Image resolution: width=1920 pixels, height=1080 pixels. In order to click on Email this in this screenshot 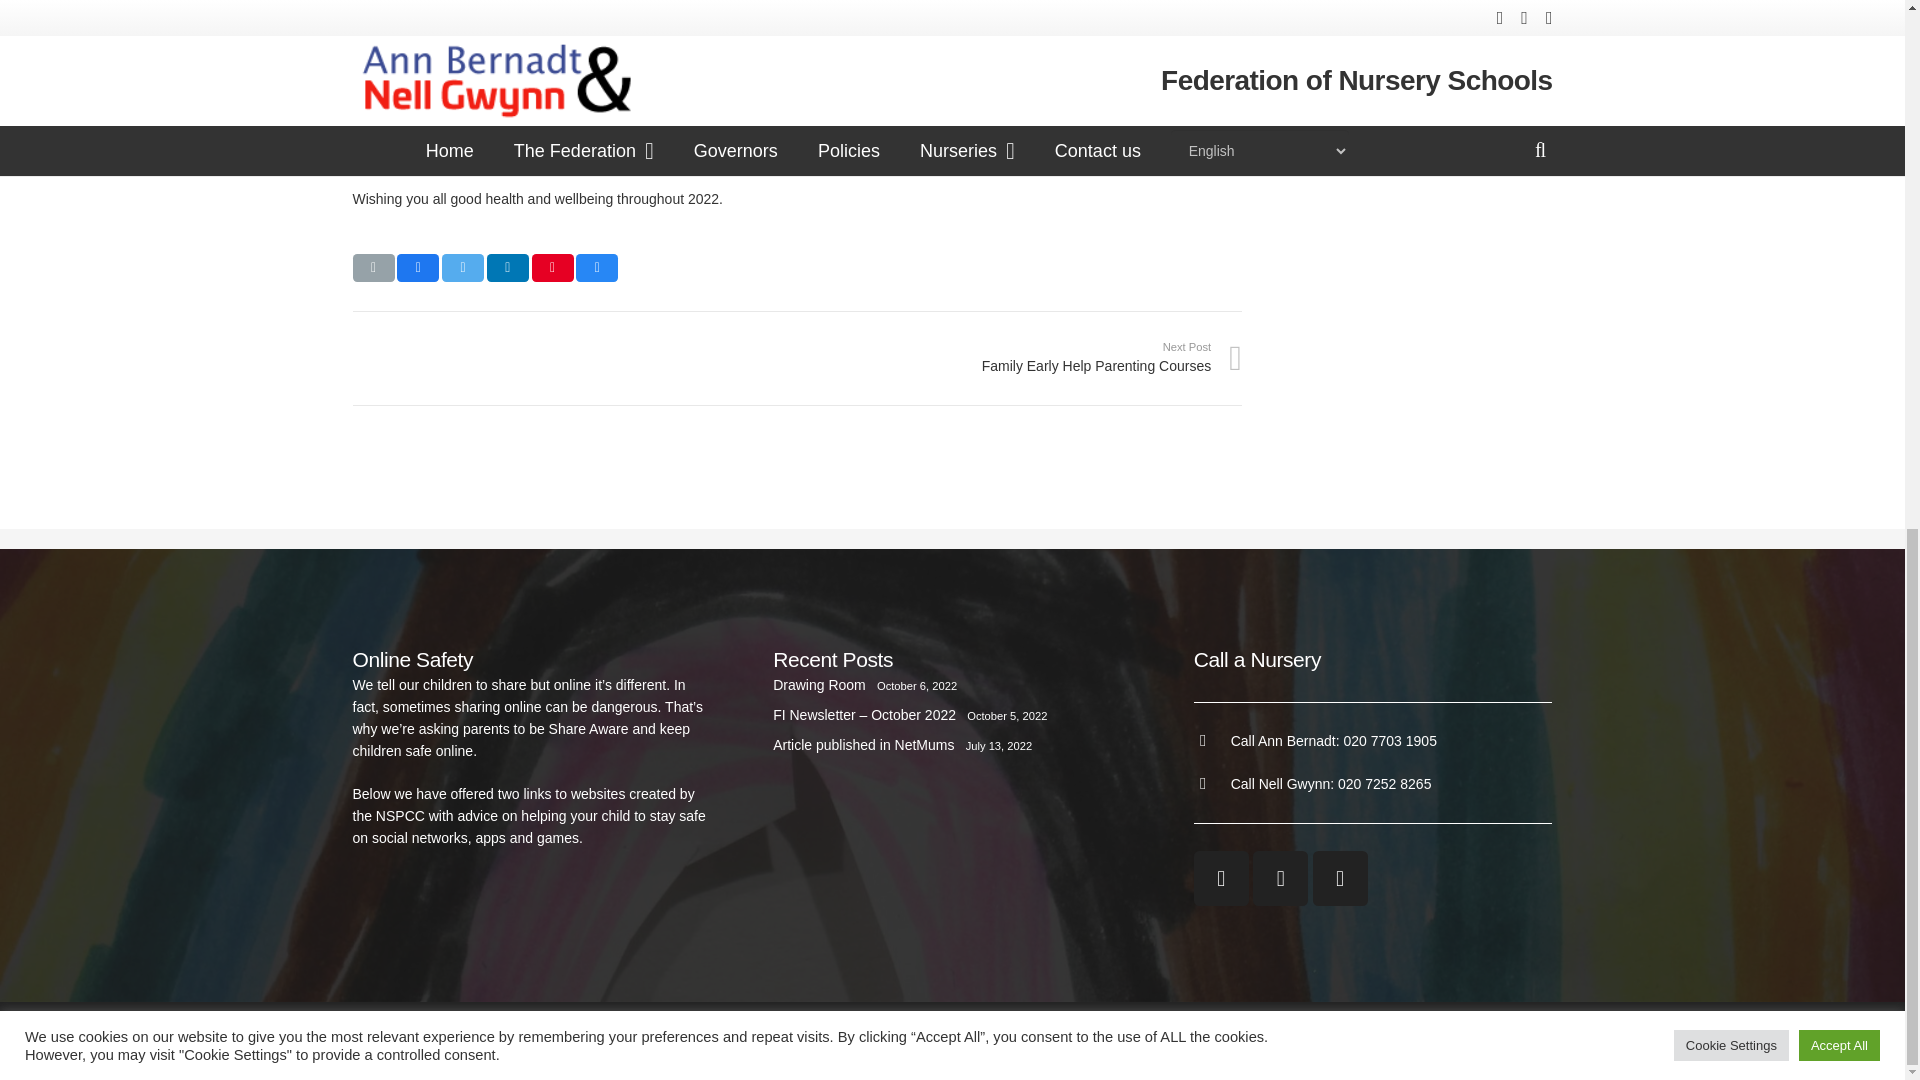, I will do `click(1019, 358)`.